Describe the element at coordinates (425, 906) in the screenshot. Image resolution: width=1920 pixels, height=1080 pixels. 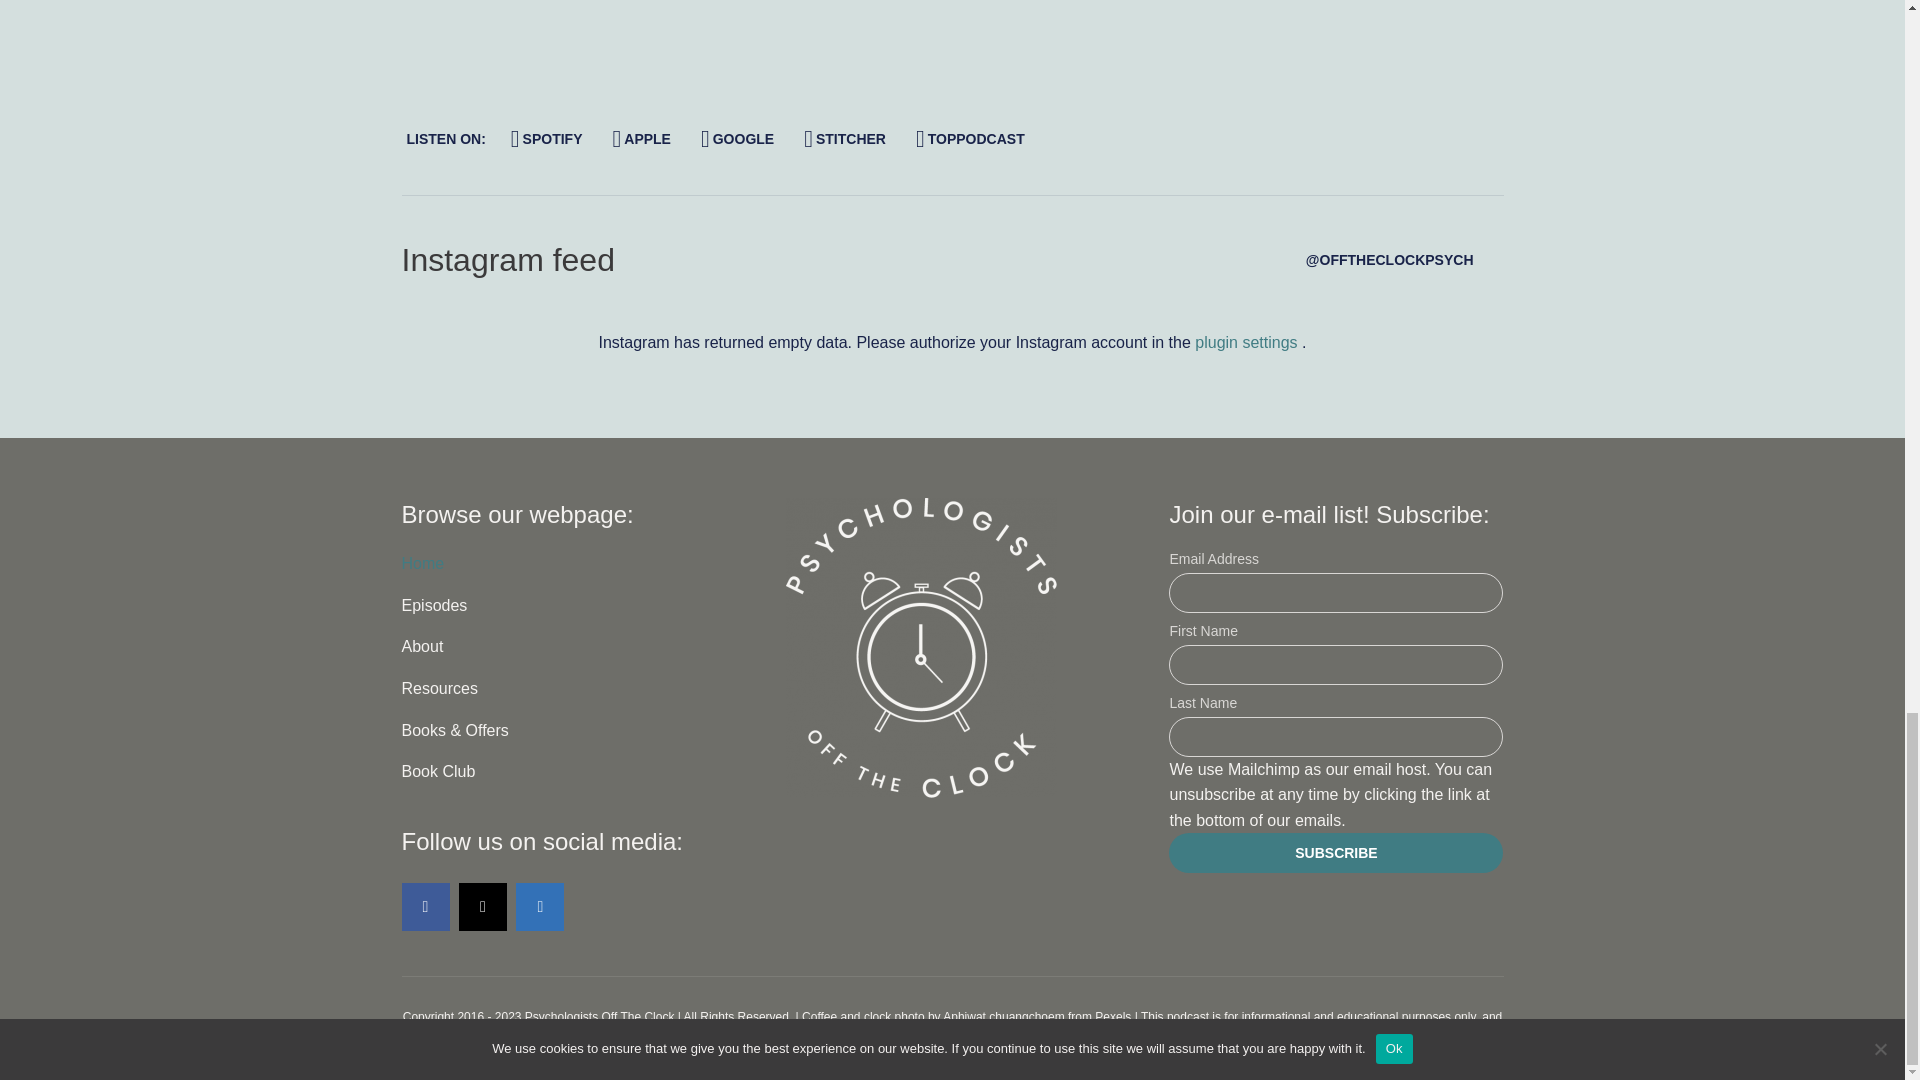
I see `Facebook` at that location.